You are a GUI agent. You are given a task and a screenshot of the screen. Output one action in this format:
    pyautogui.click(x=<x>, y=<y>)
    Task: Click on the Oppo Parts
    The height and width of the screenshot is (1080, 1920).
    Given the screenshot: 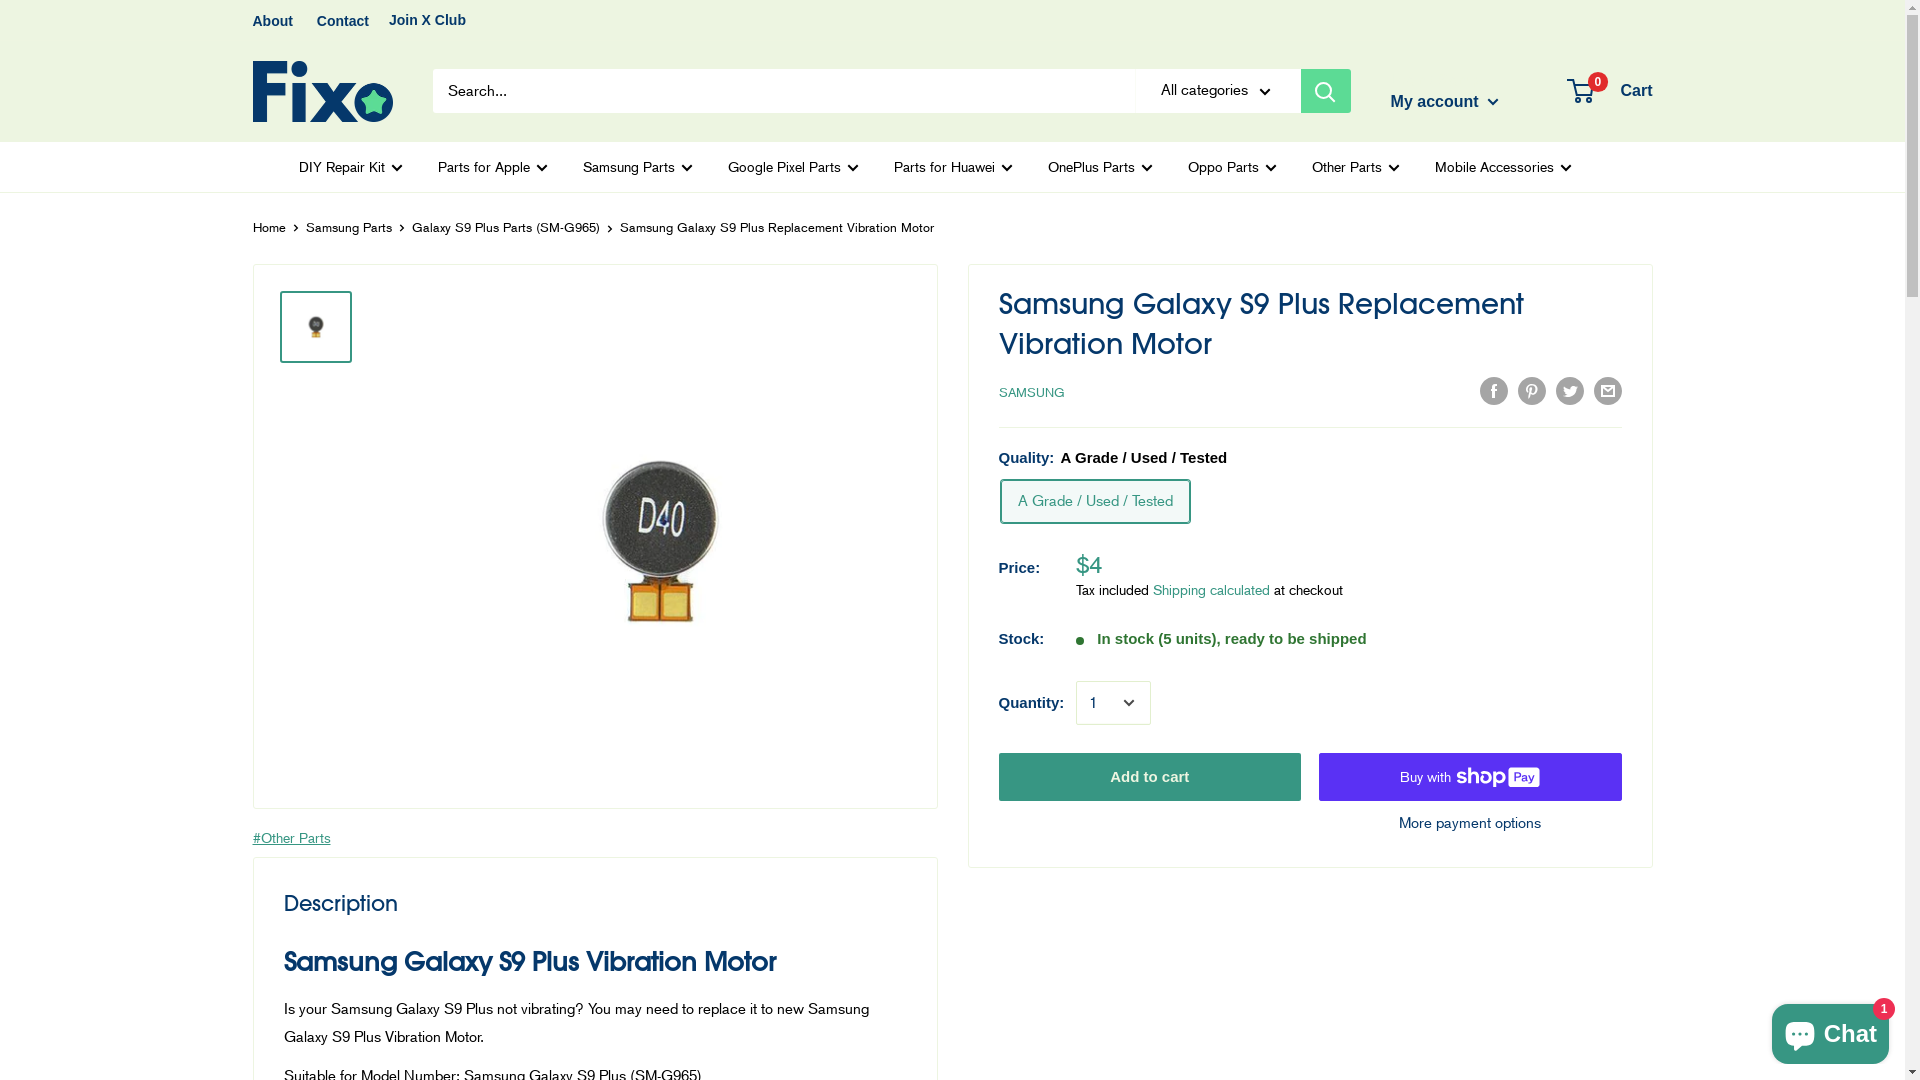 What is the action you would take?
    pyautogui.click(x=1232, y=168)
    